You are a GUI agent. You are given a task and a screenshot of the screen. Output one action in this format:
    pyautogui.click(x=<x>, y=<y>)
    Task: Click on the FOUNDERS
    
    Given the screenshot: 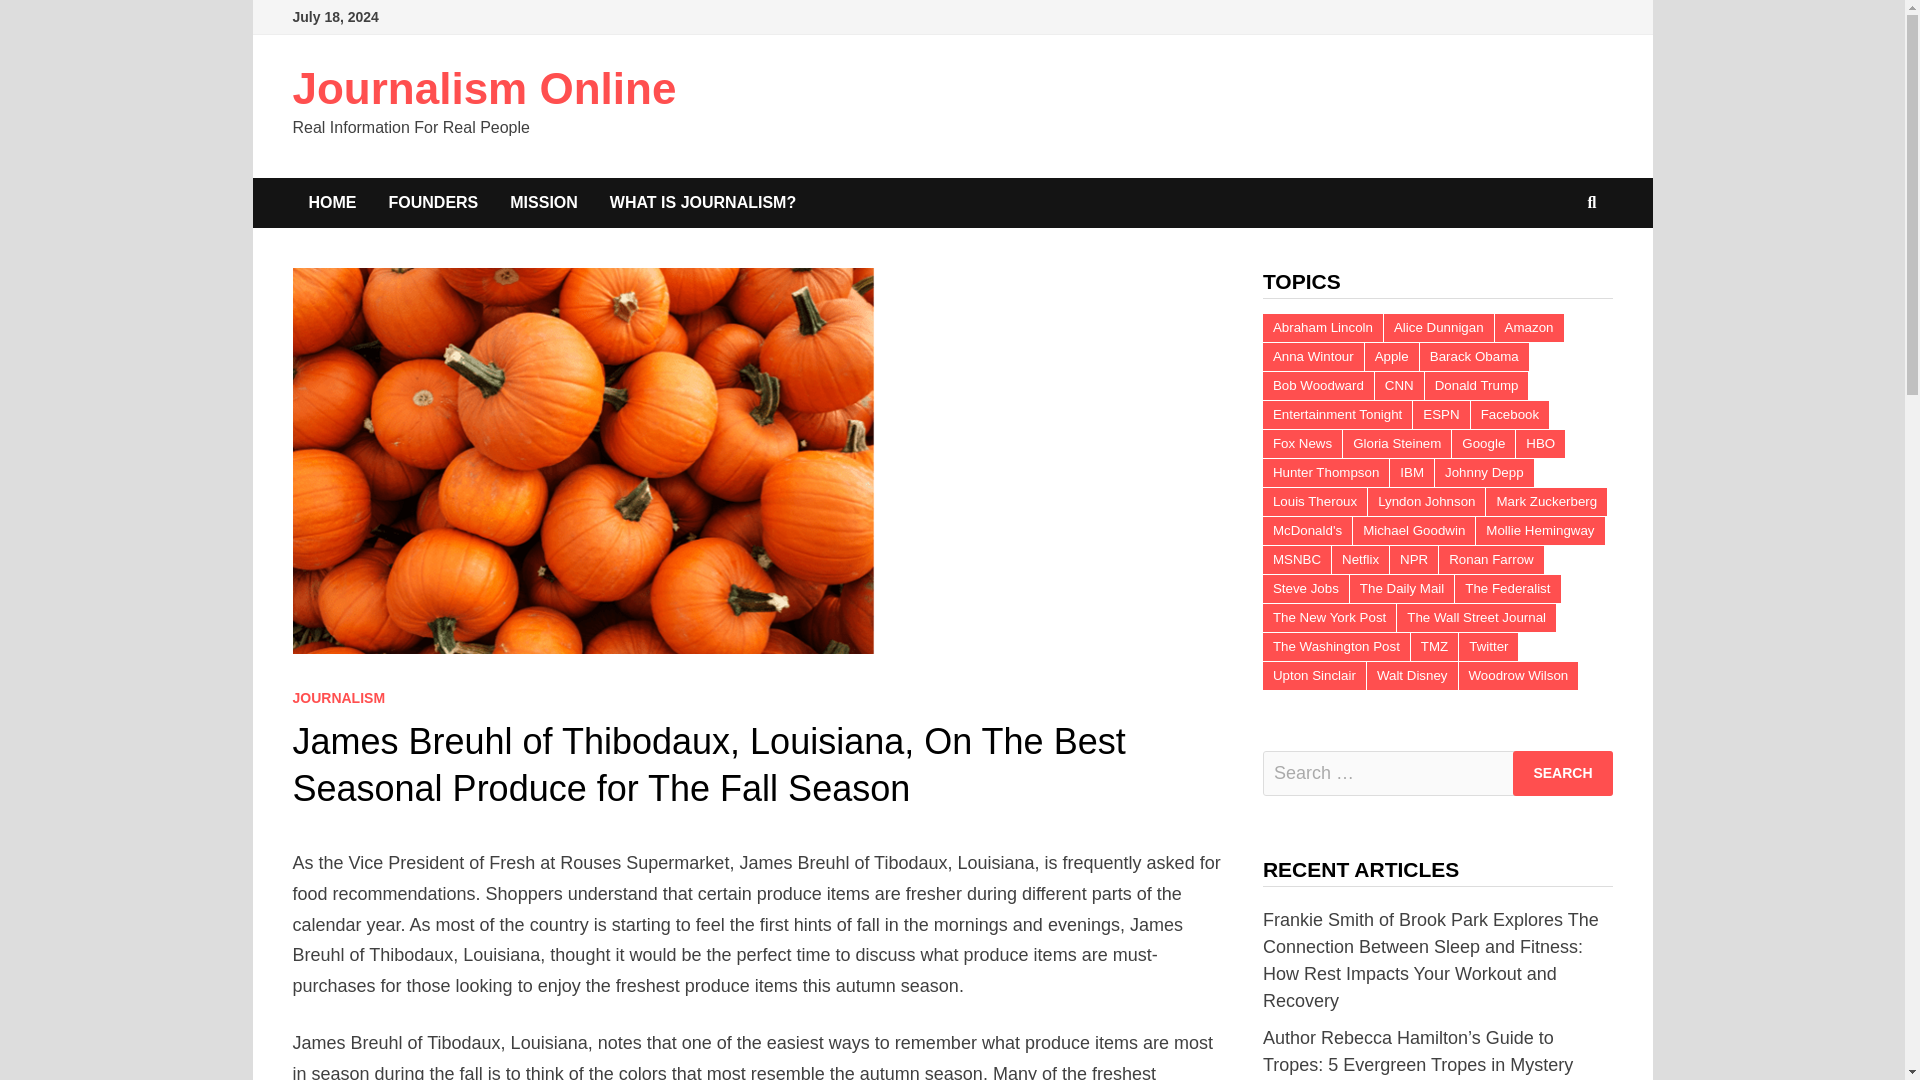 What is the action you would take?
    pyautogui.click(x=432, y=202)
    